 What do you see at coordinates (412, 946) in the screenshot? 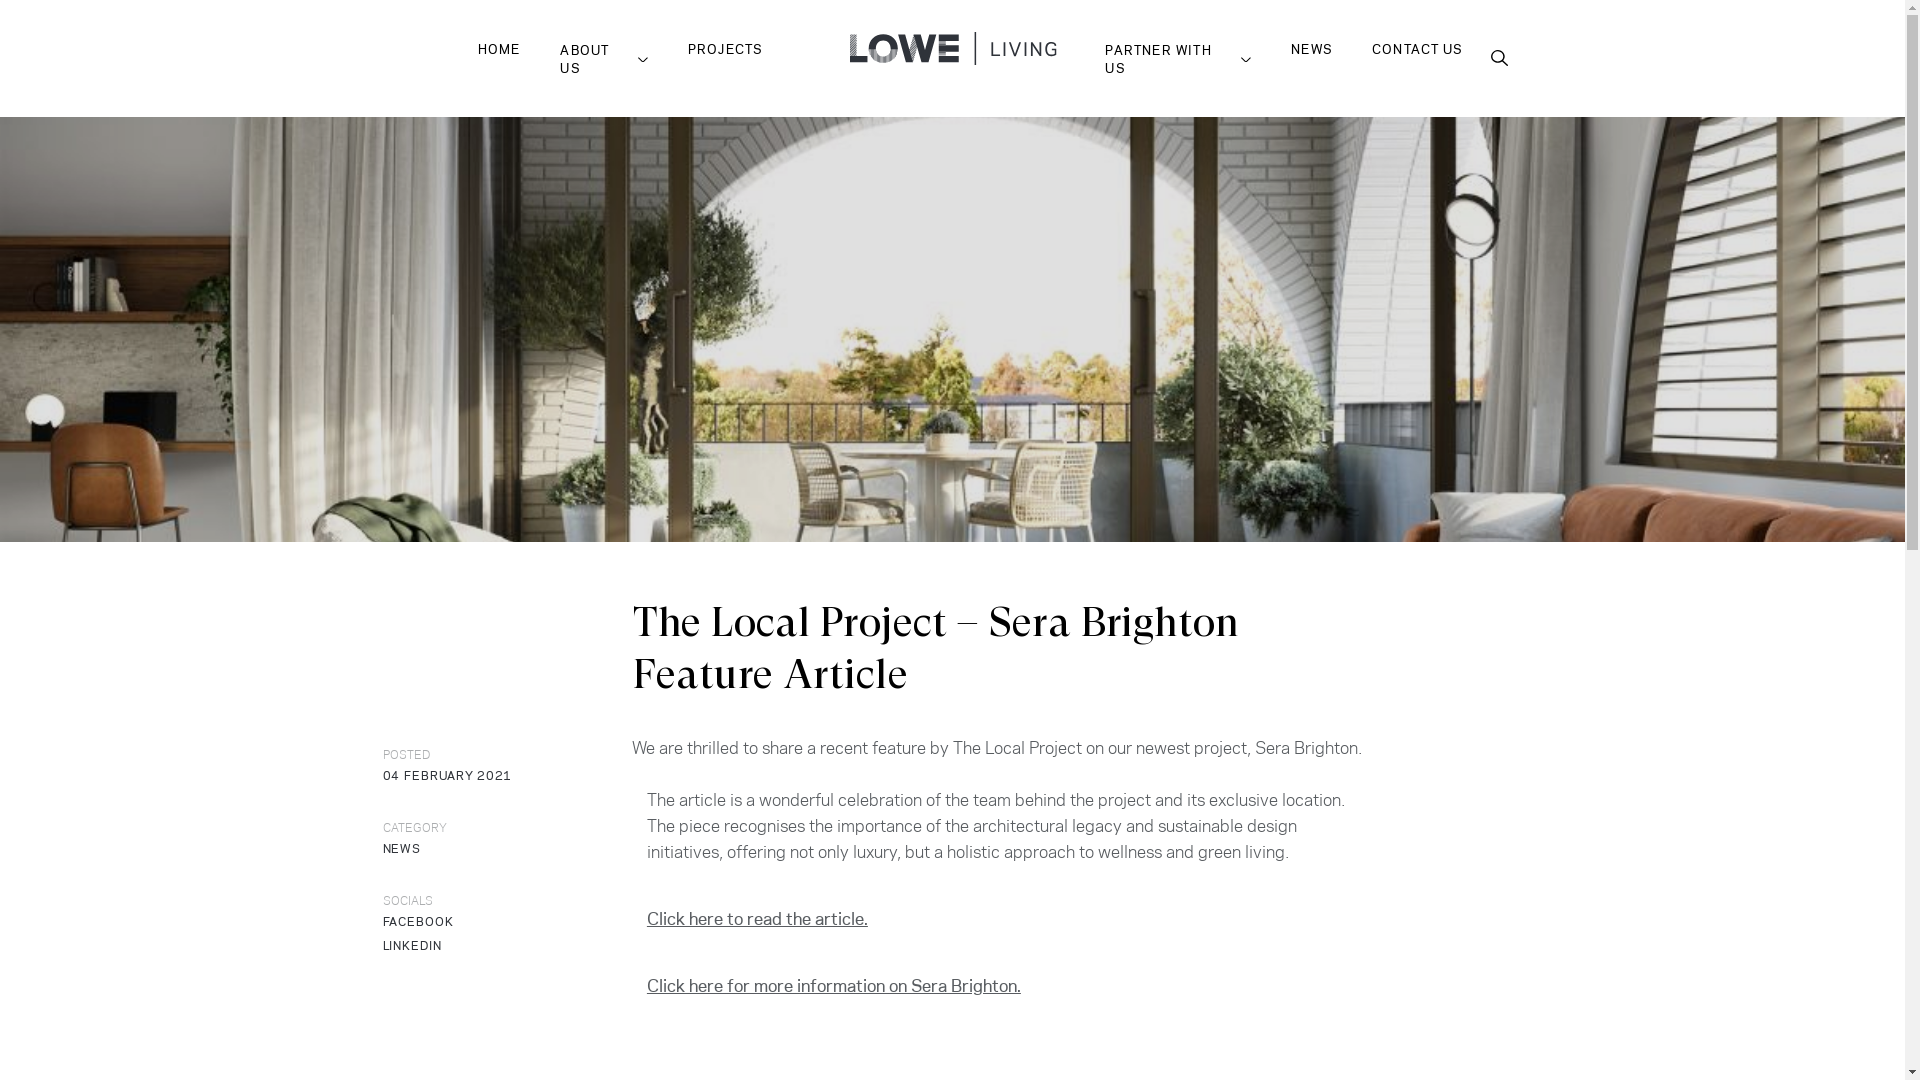
I see `LINKEDIN` at bounding box center [412, 946].